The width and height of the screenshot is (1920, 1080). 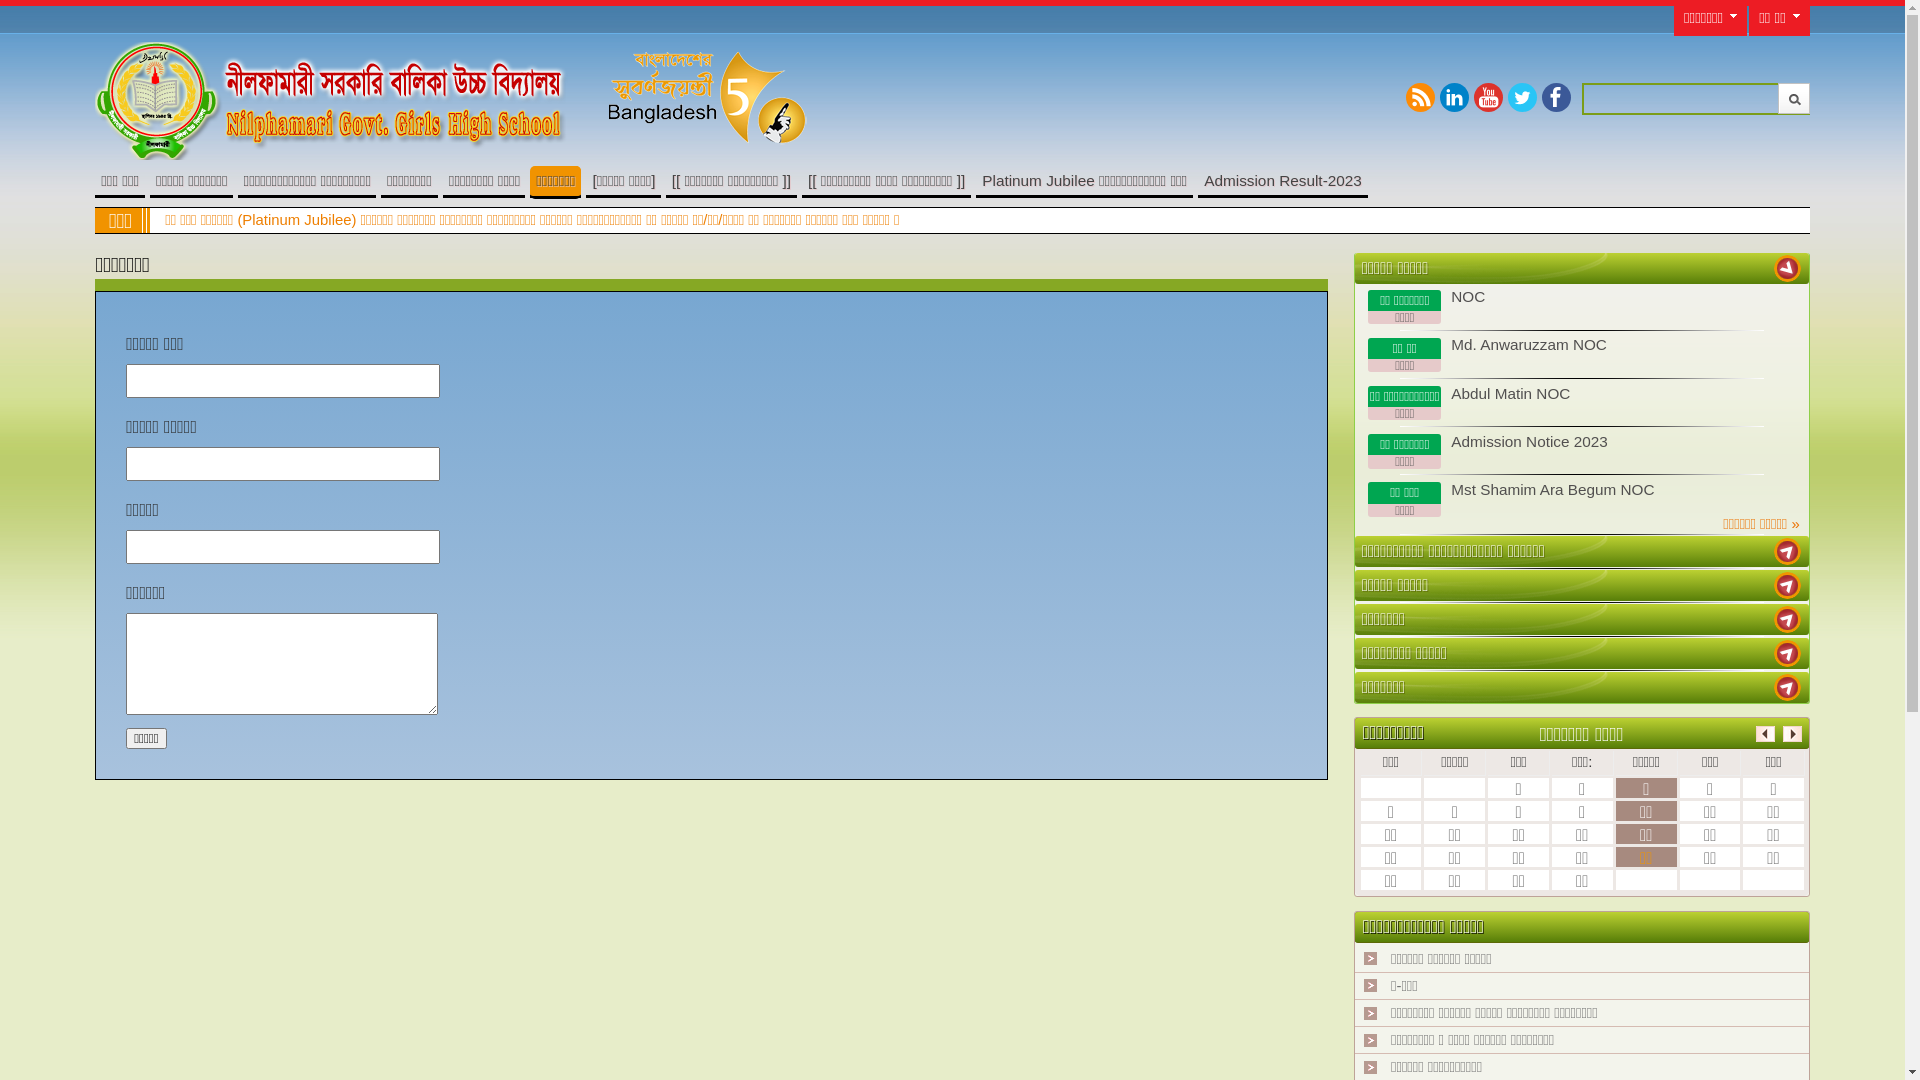 What do you see at coordinates (1788, 620) in the screenshot?
I see ` ` at bounding box center [1788, 620].